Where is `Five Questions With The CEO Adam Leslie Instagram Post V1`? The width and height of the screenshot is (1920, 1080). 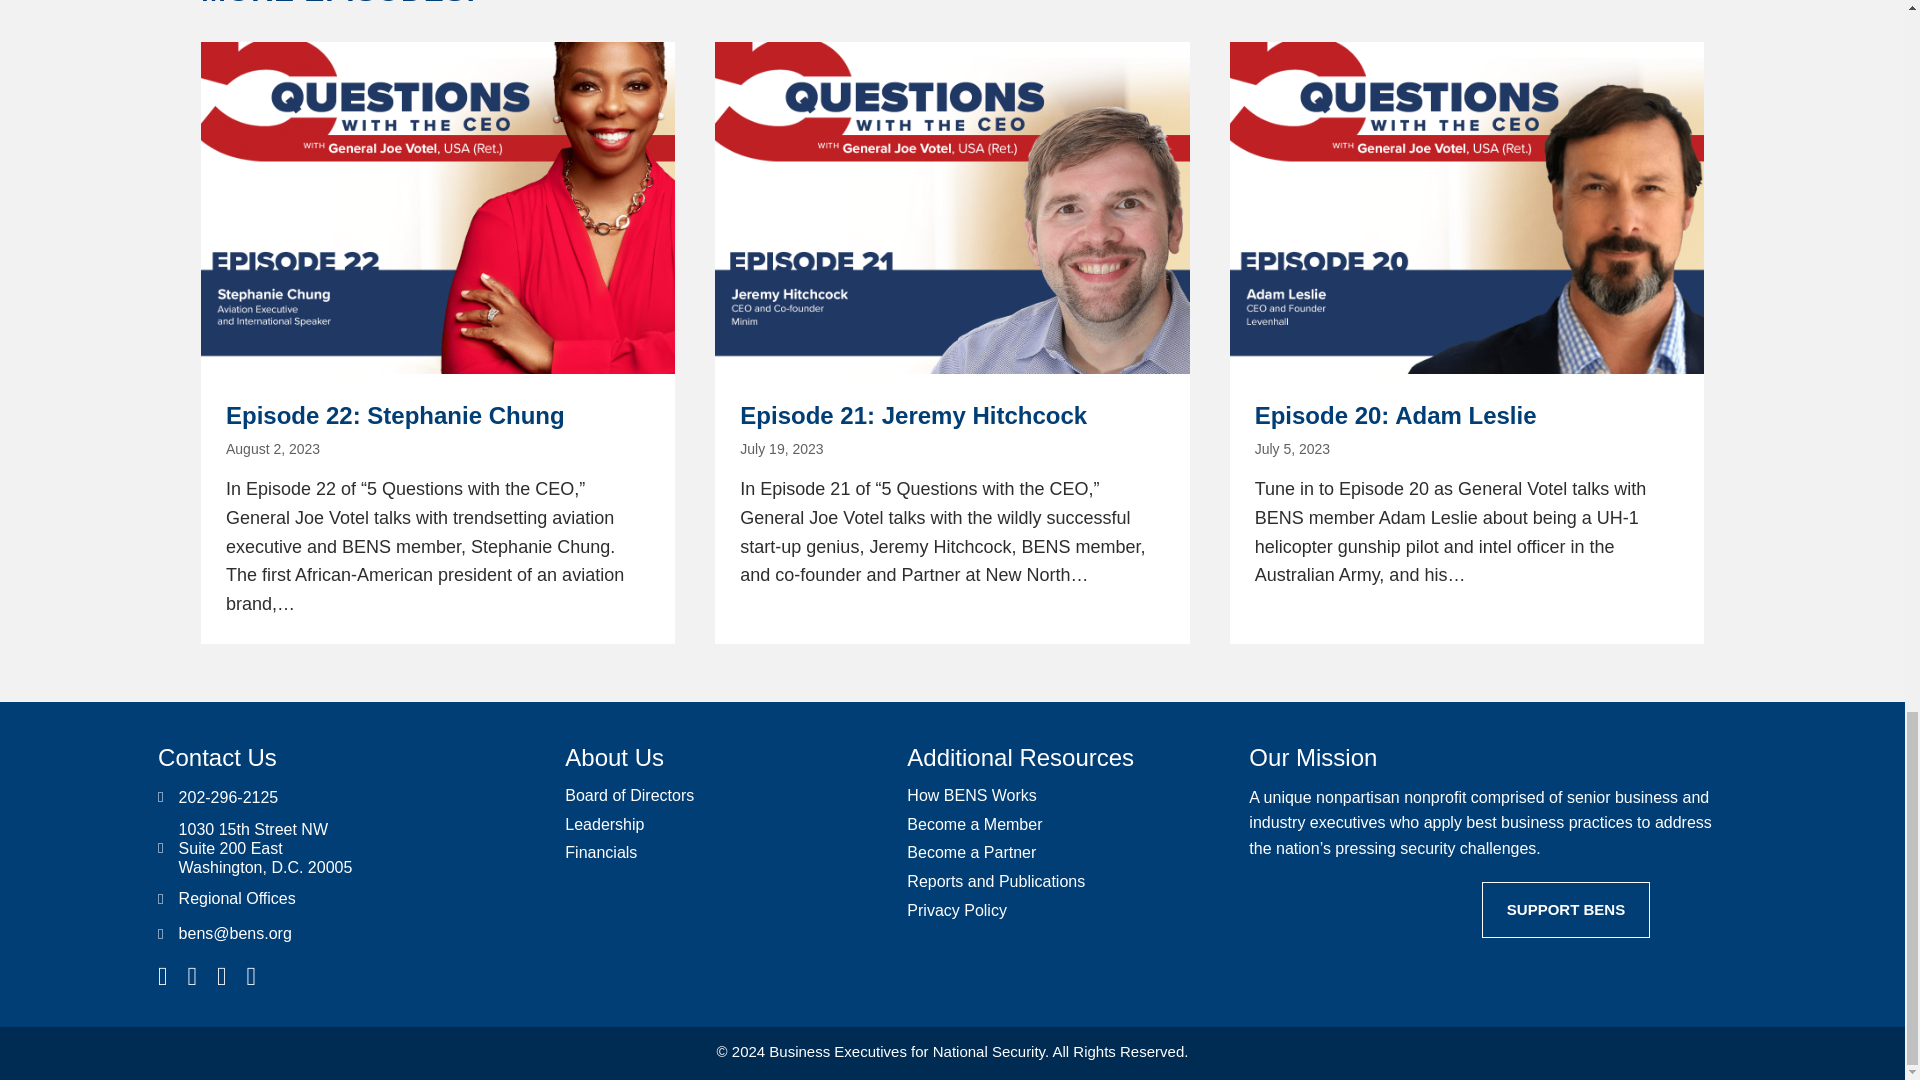 Five Questions With The CEO Adam Leslie Instagram Post V1 is located at coordinates (1467, 208).